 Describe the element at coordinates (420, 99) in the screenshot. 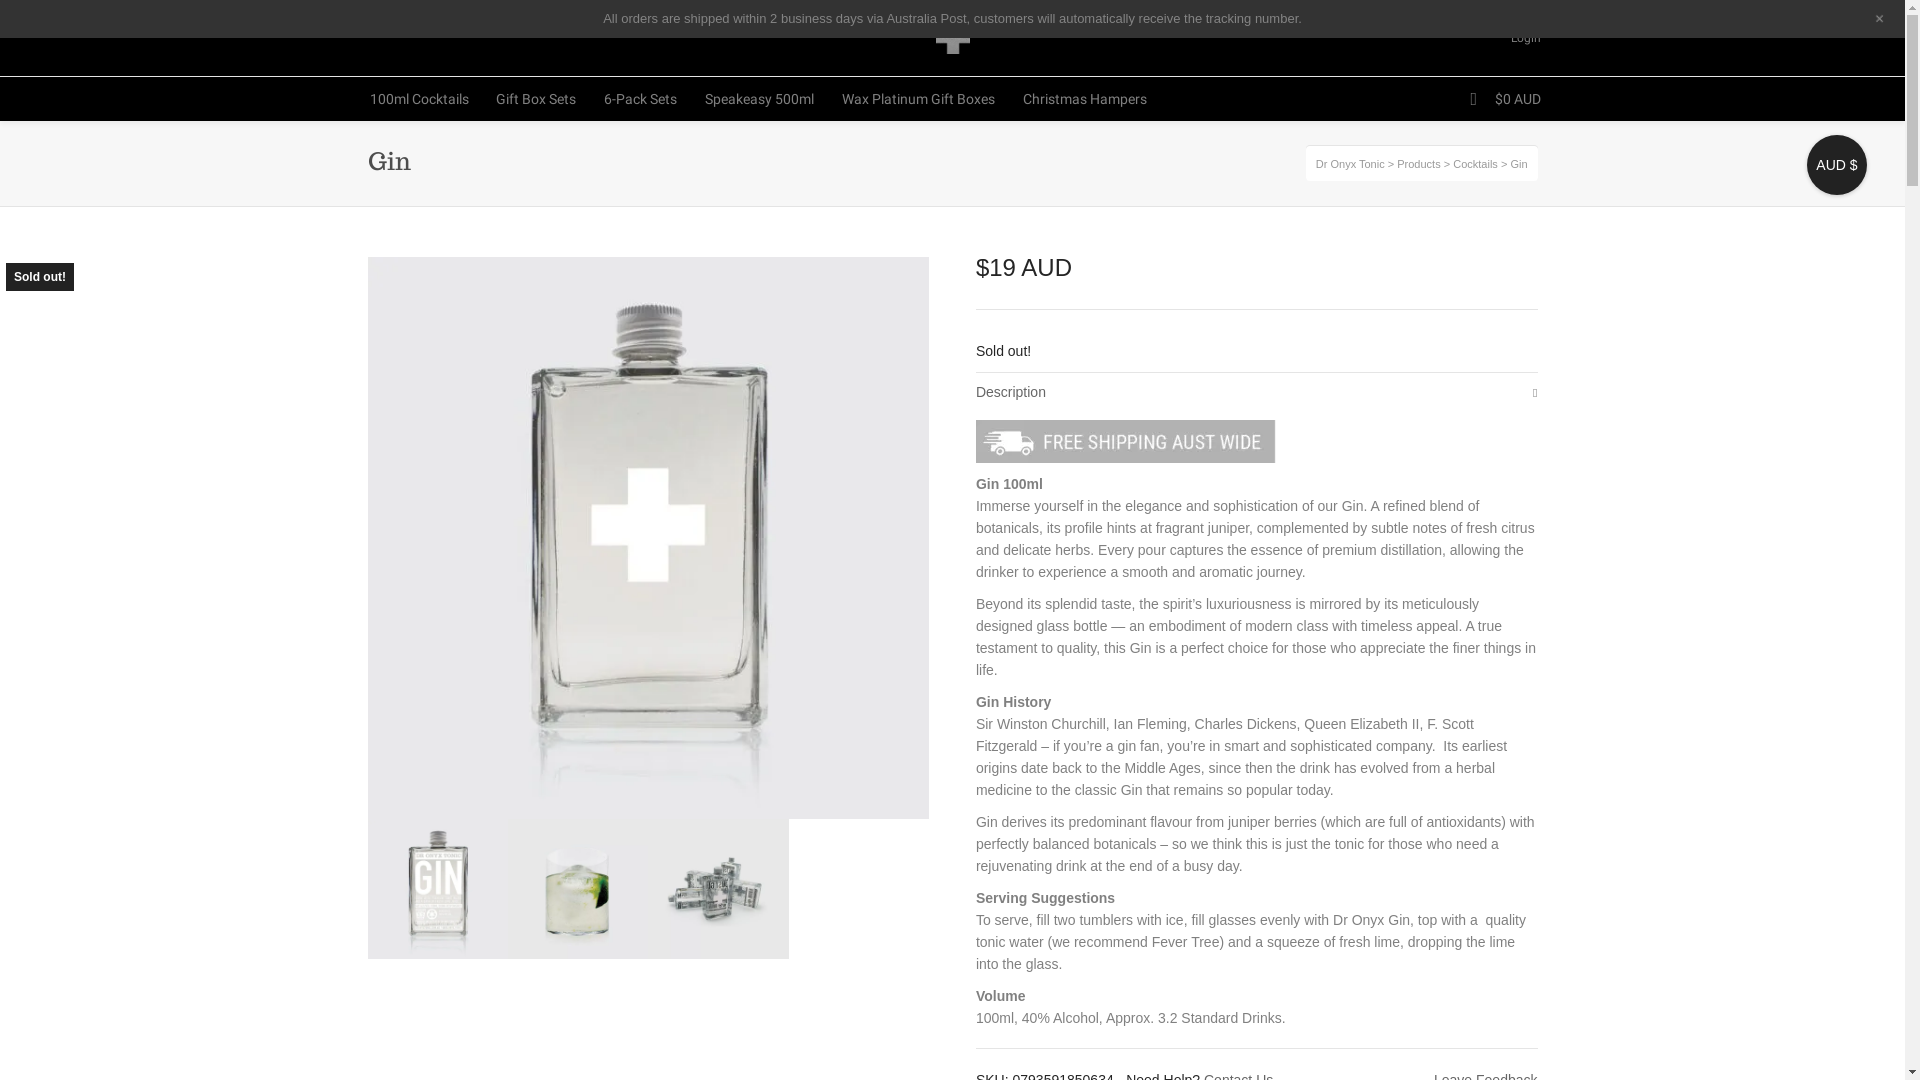

I see `100ml Cocktails` at that location.